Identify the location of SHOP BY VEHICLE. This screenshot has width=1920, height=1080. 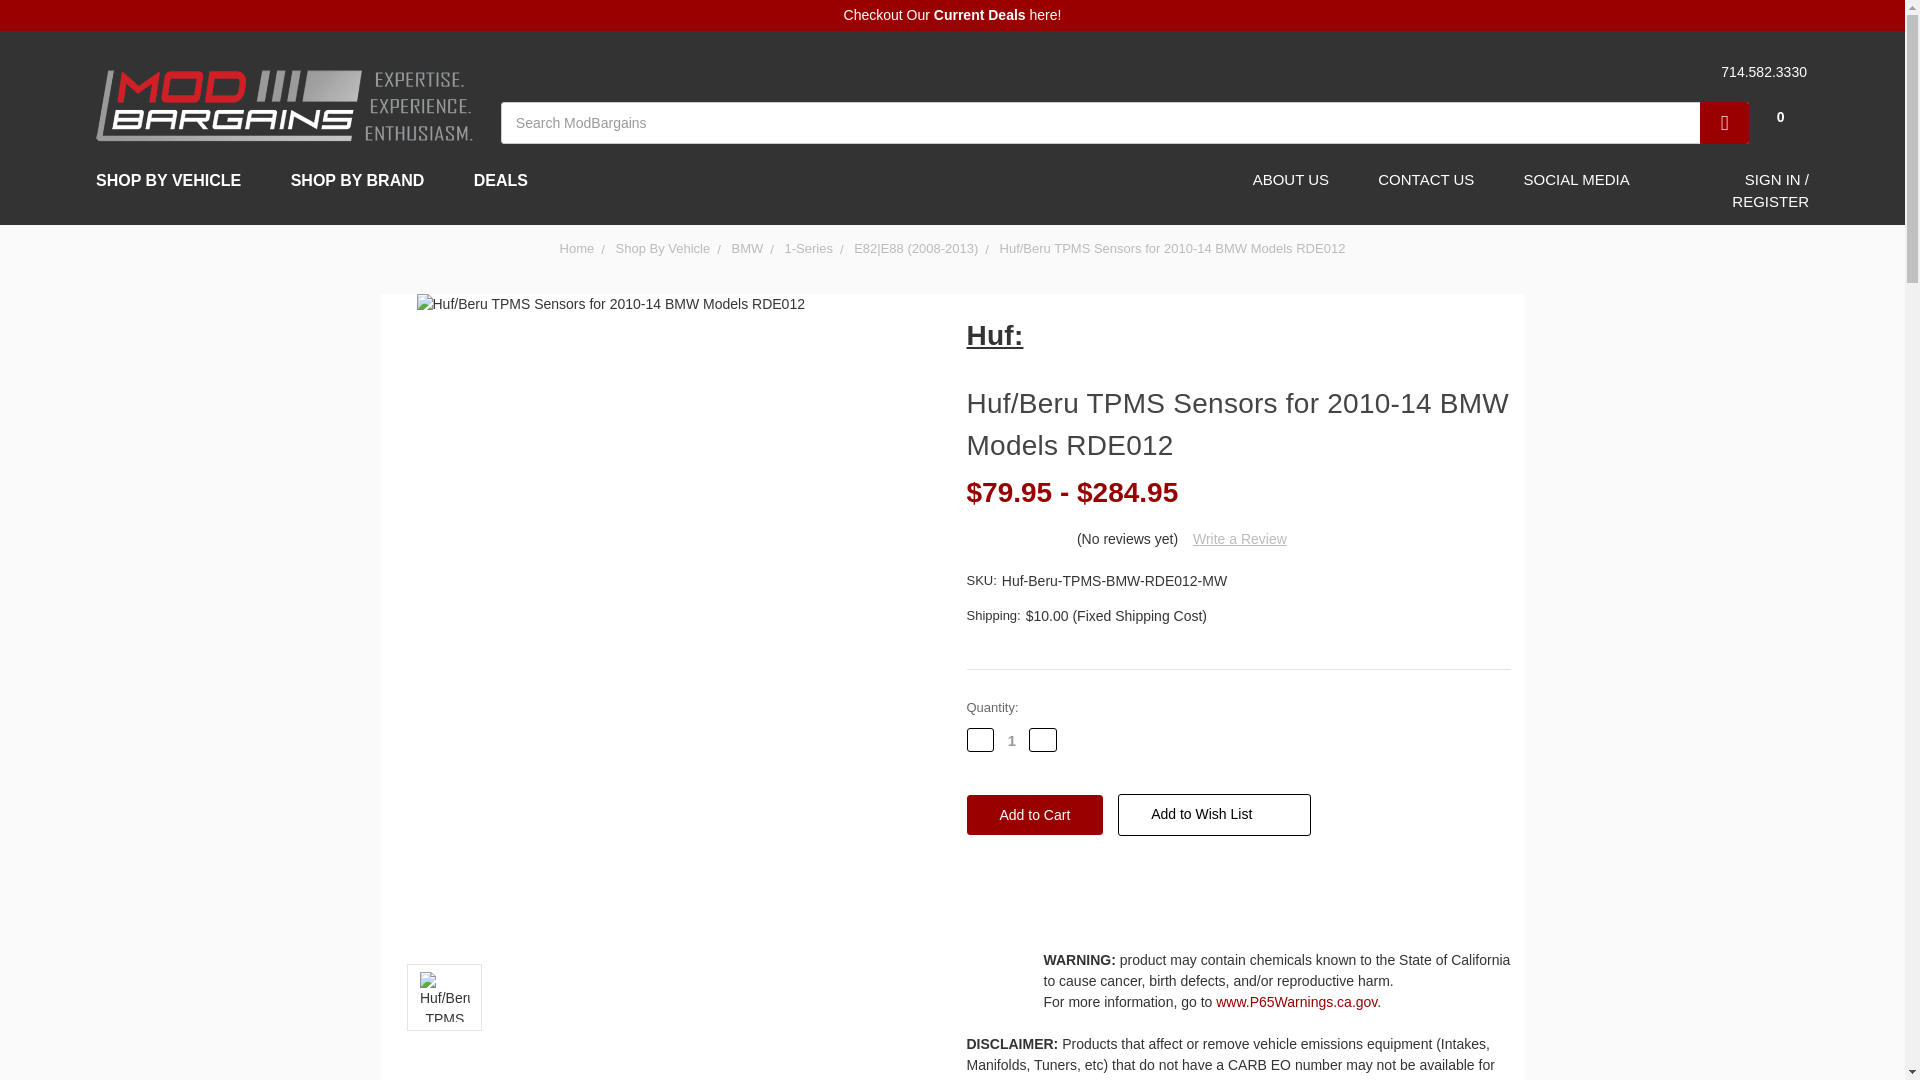
(177, 180).